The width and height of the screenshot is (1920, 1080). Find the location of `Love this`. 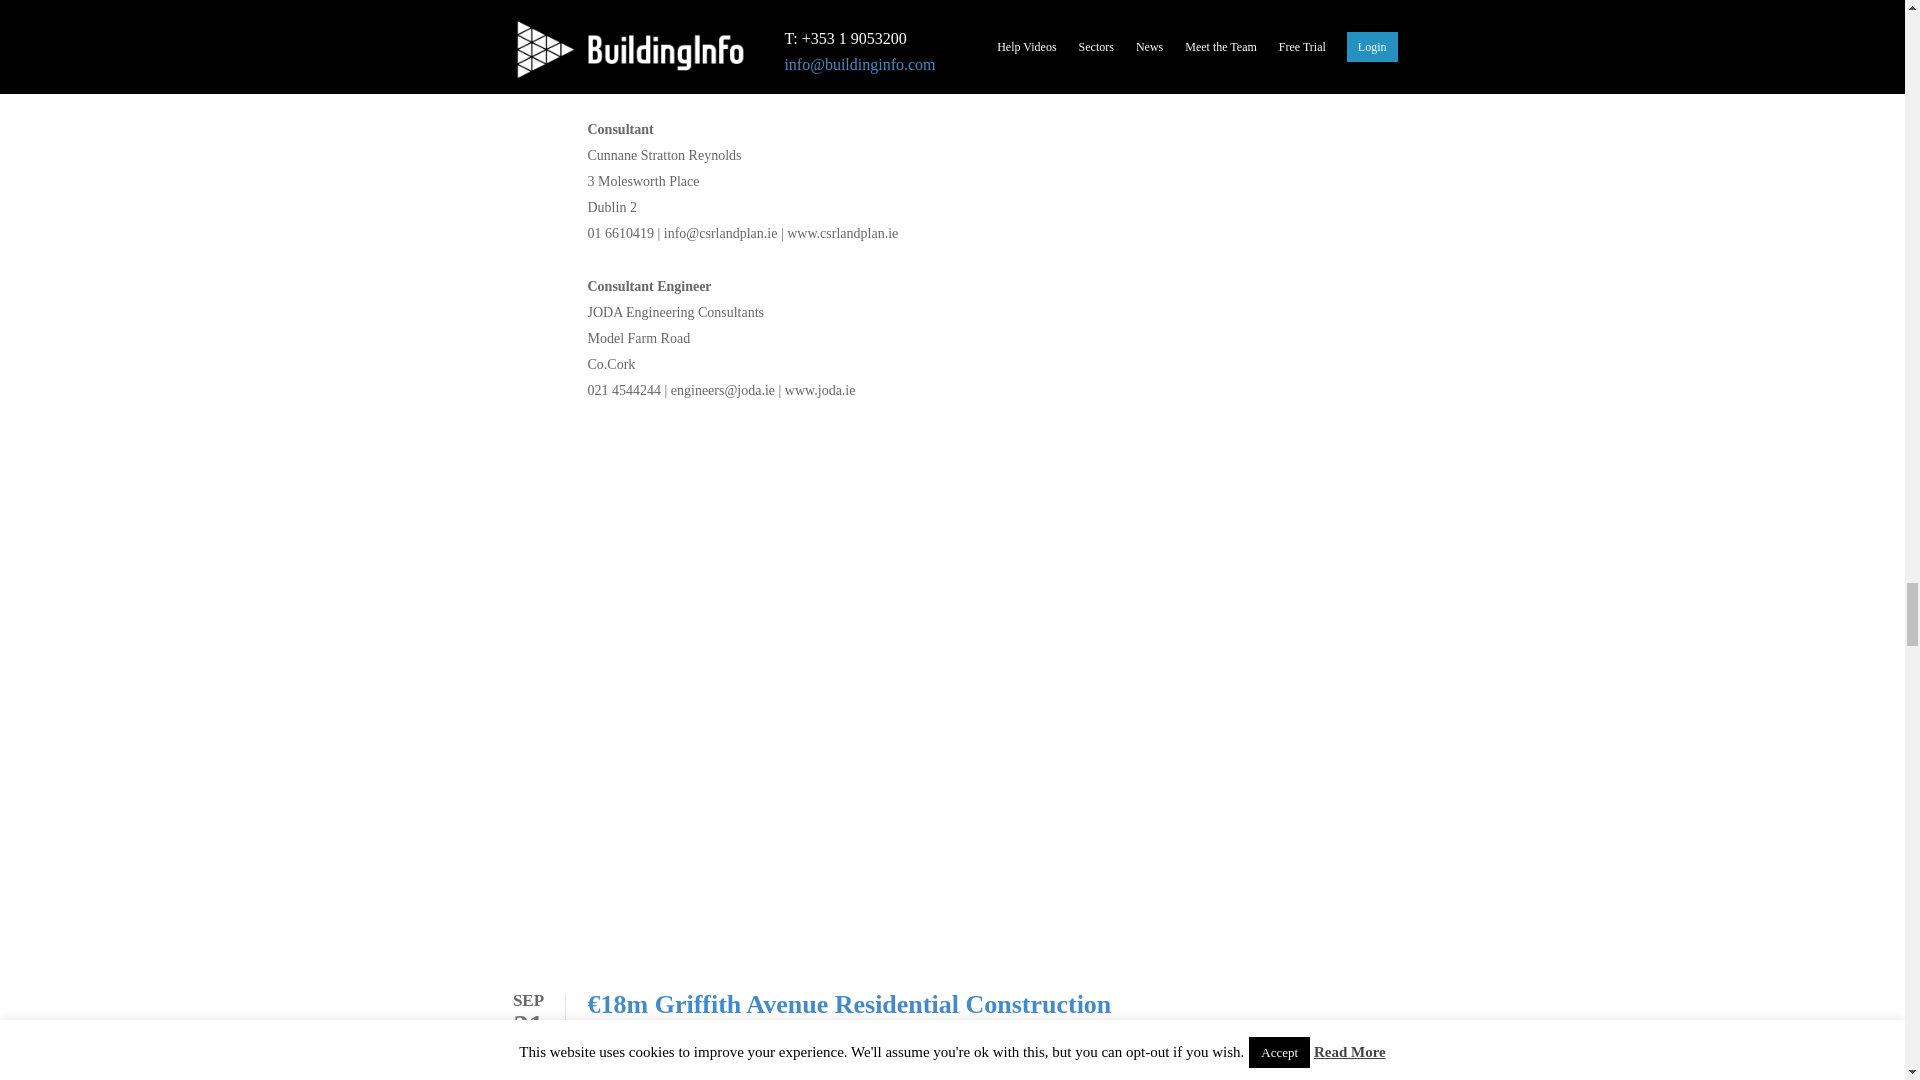

Love this is located at coordinates (526, 1075).